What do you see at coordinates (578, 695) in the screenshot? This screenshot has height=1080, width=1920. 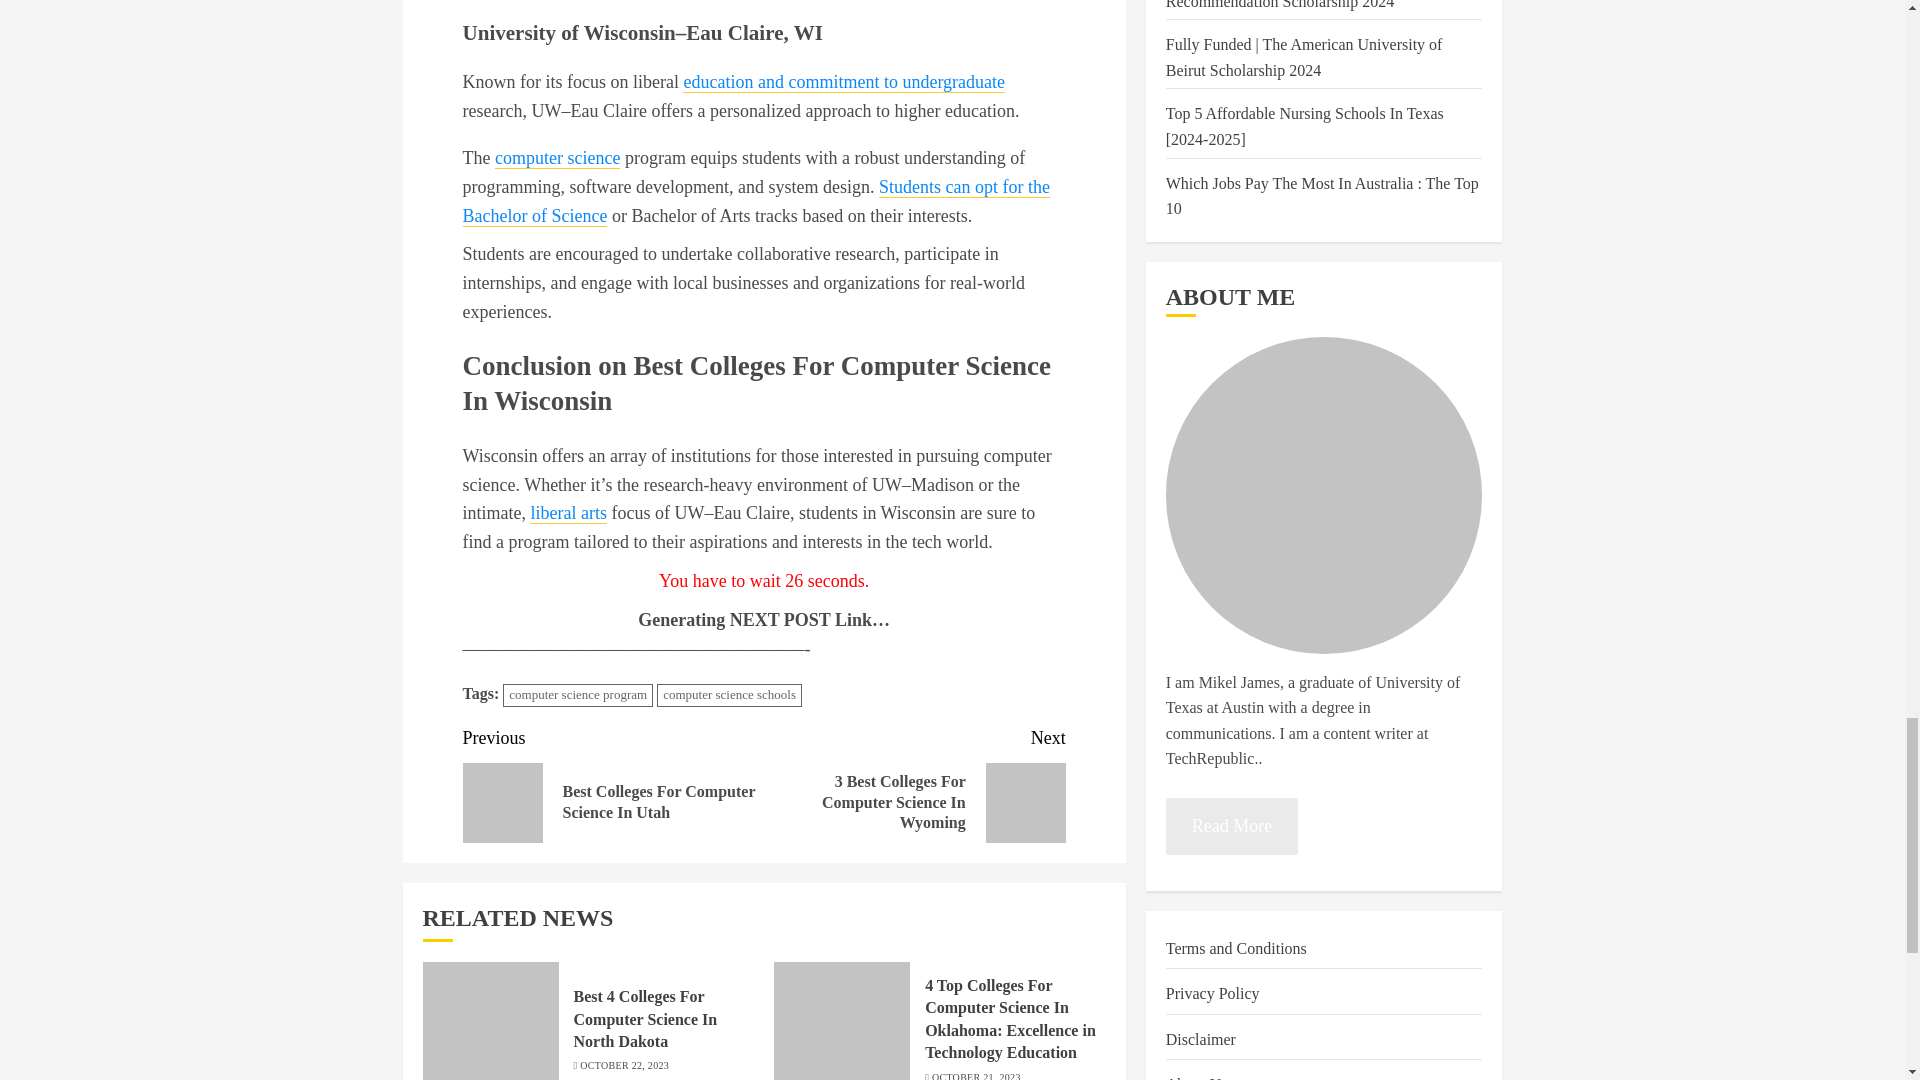 I see `computer science program` at bounding box center [578, 695].